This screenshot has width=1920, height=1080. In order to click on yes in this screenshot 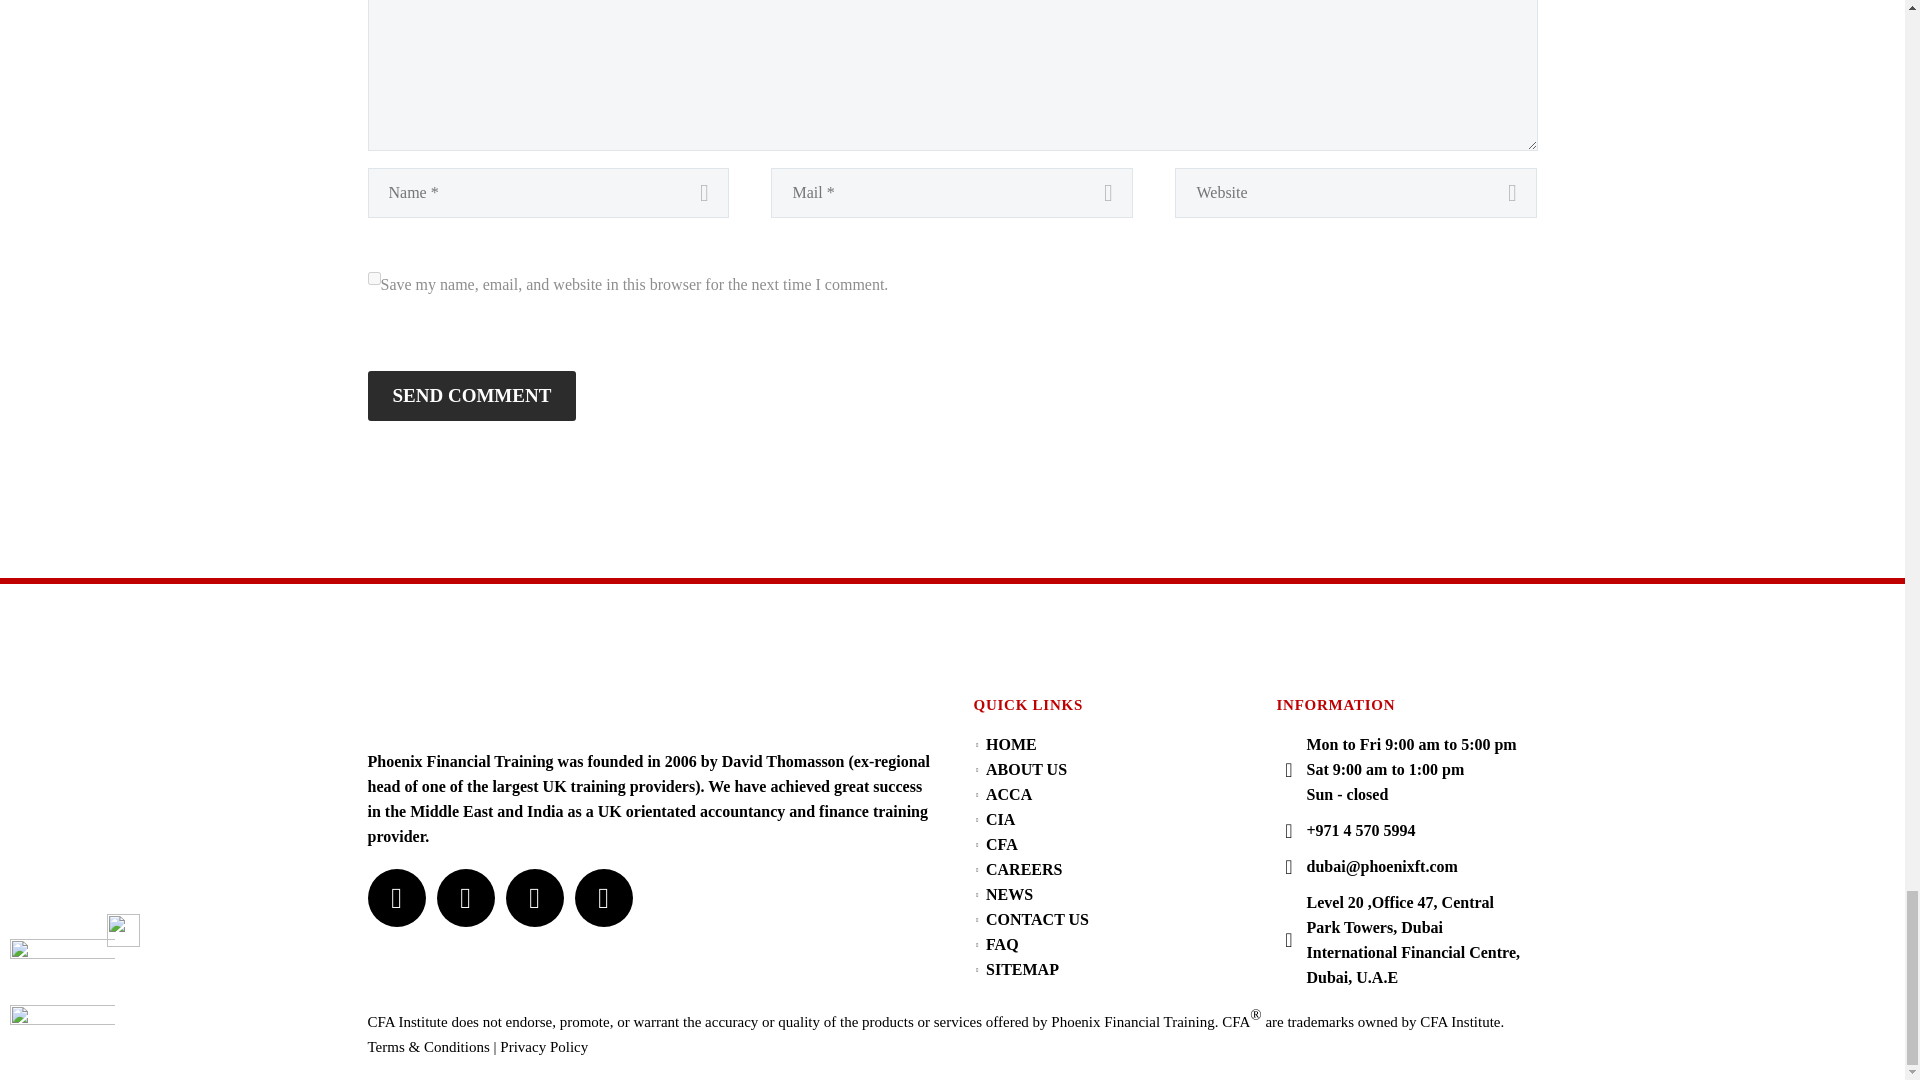, I will do `click(374, 278)`.